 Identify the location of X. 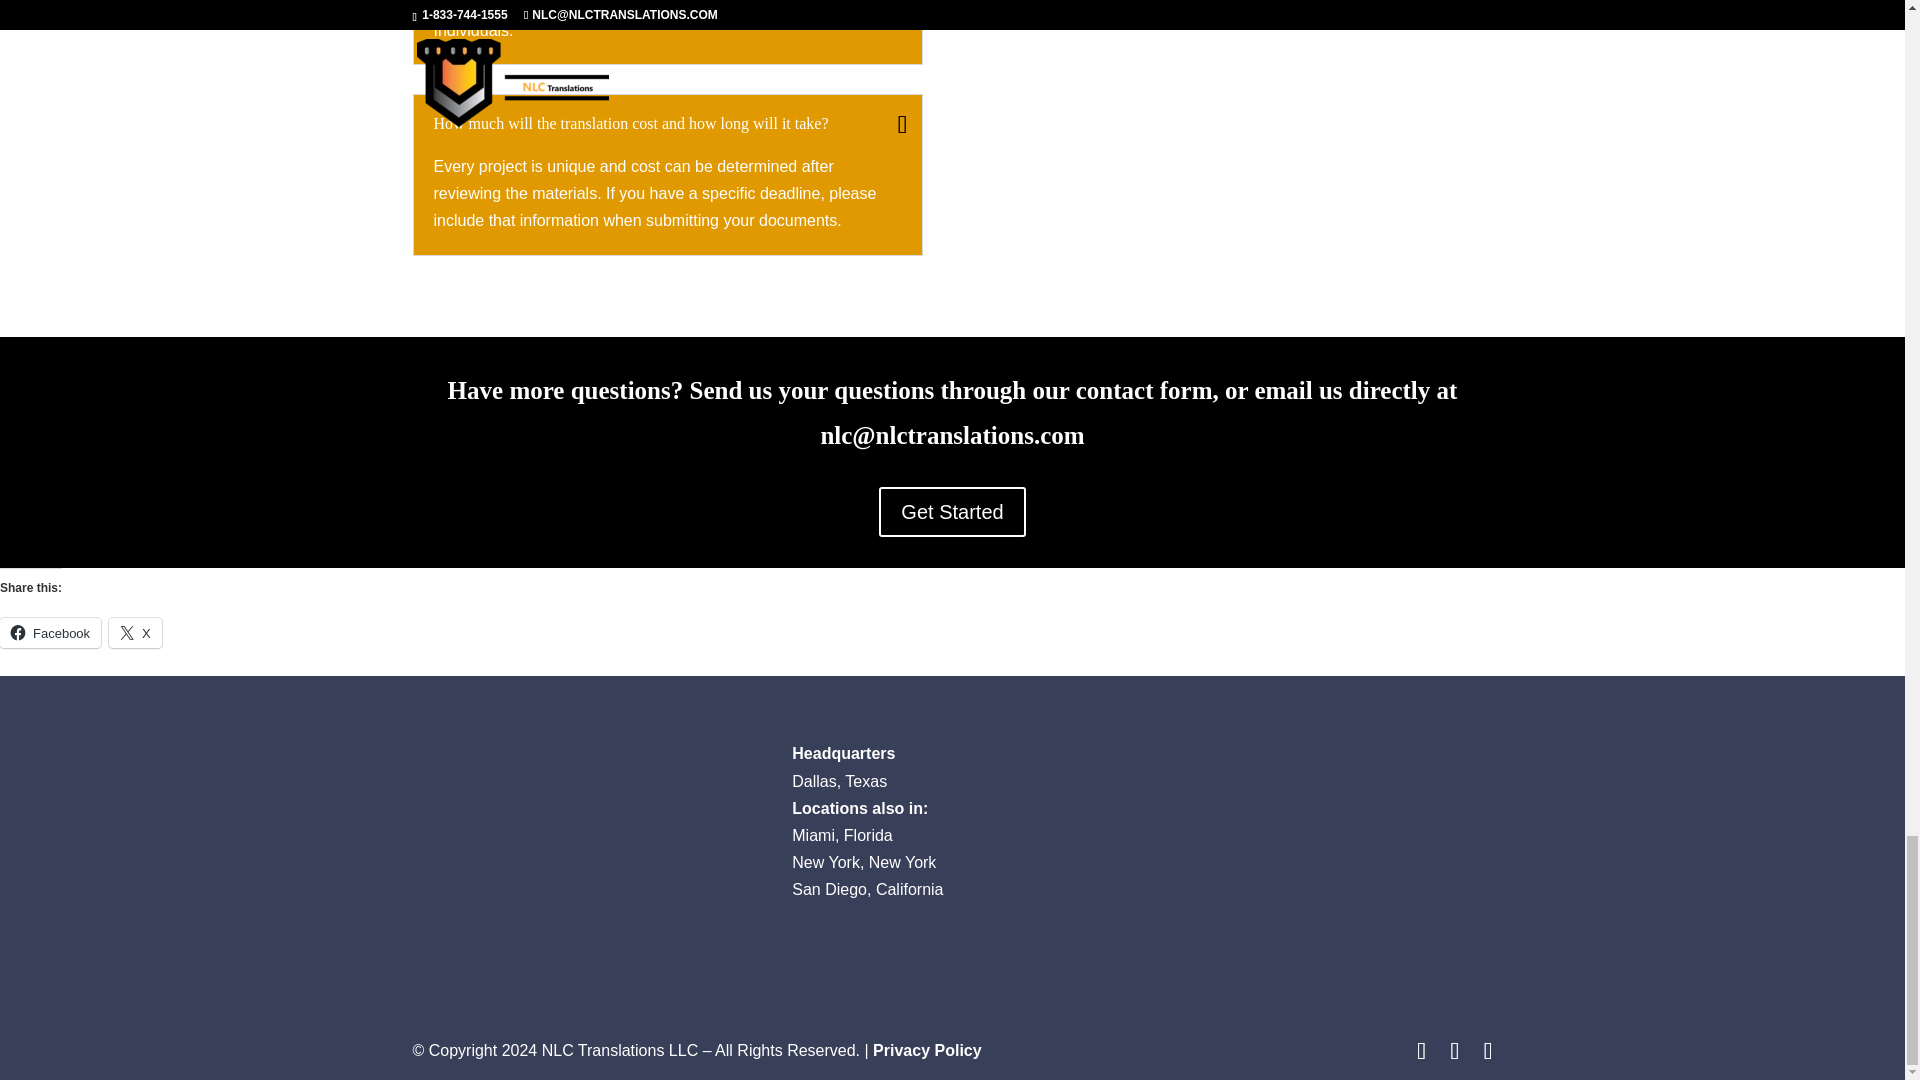
(135, 632).